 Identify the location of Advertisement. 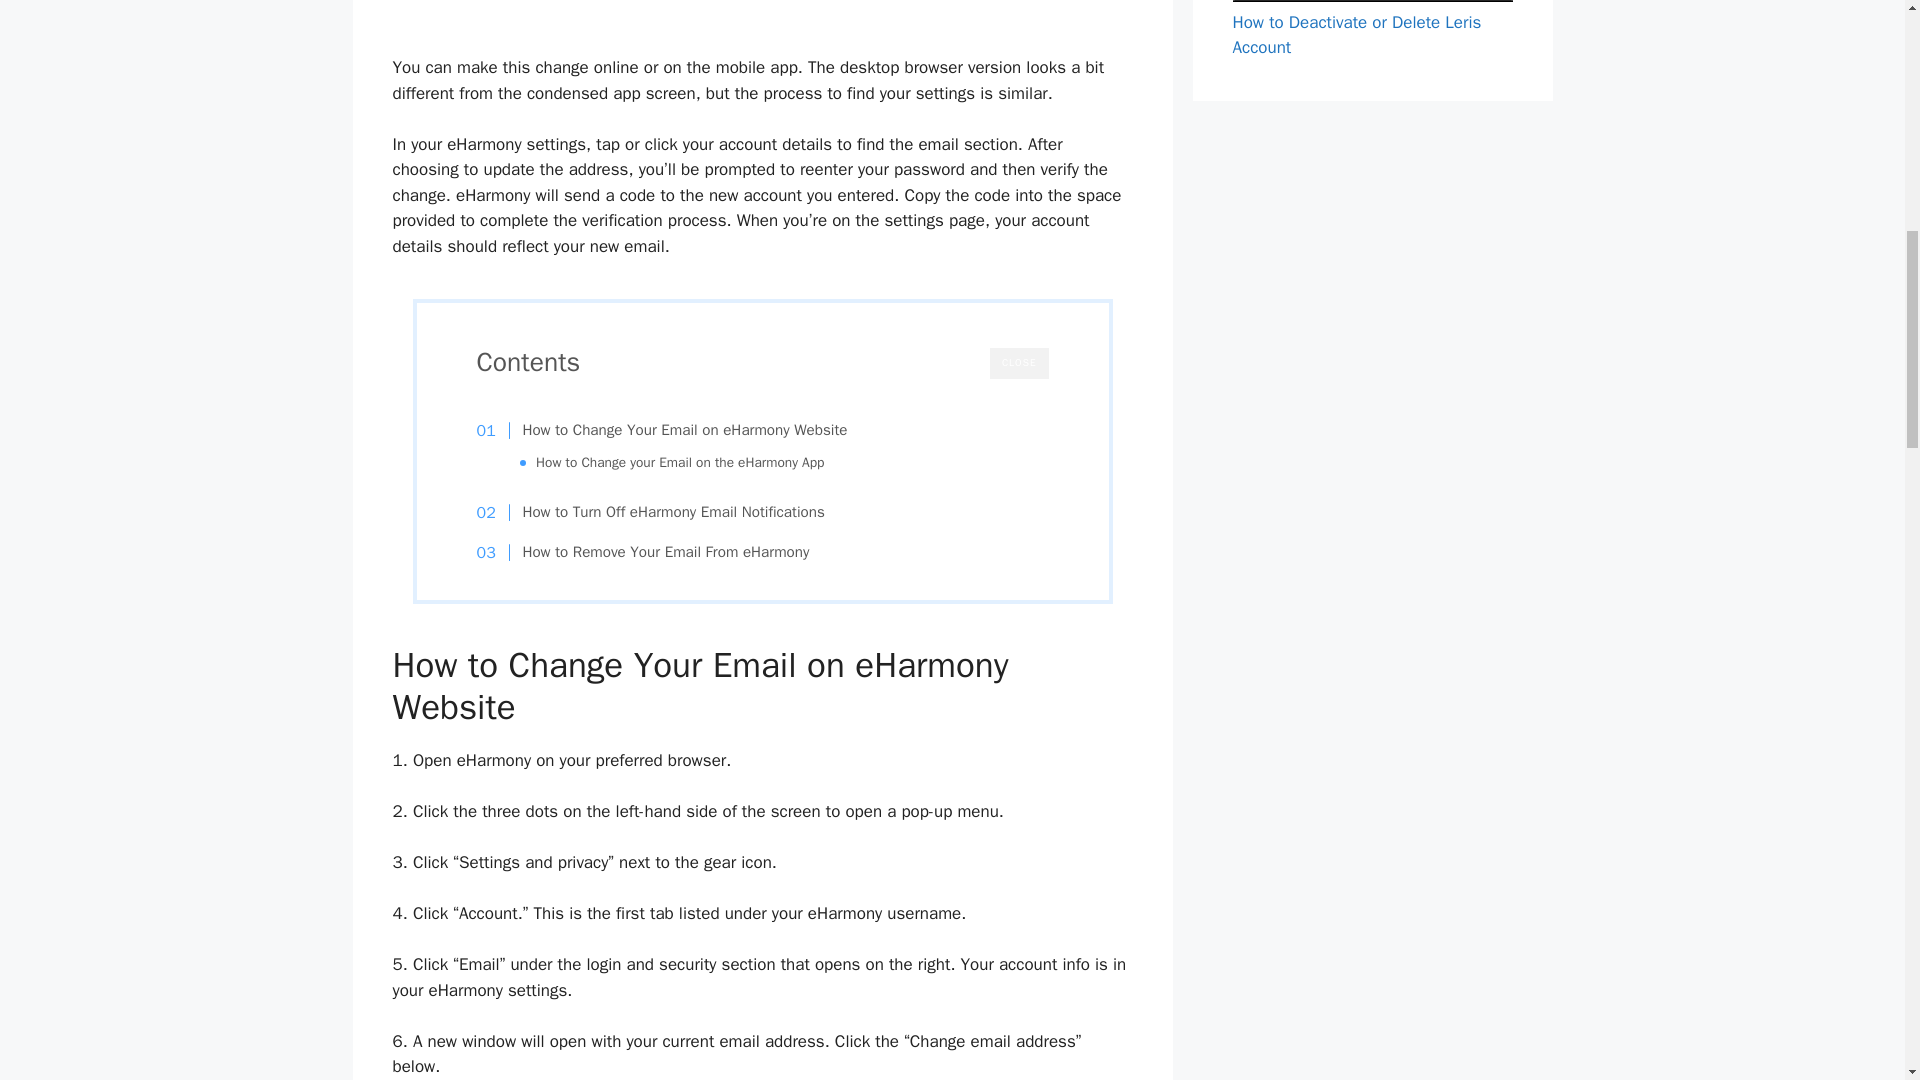
(763, 24).